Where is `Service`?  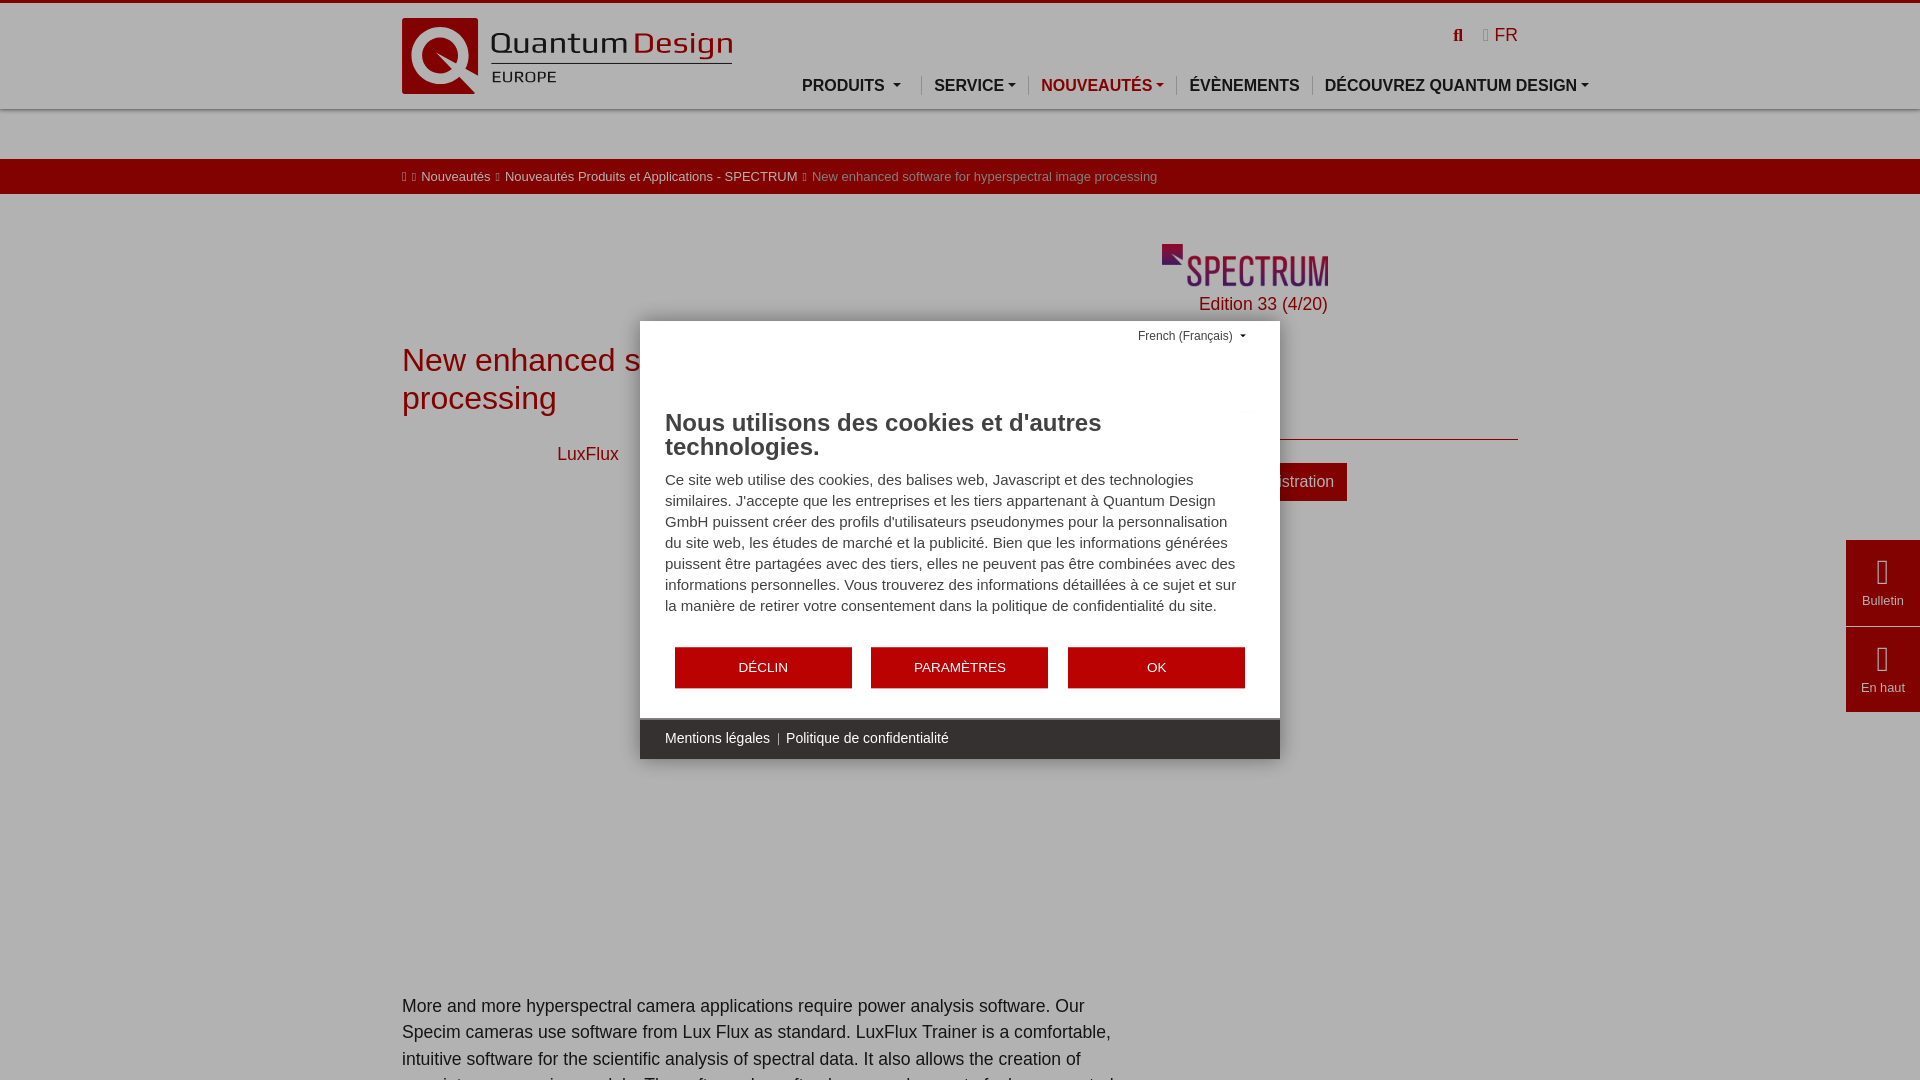
Service is located at coordinates (974, 85).